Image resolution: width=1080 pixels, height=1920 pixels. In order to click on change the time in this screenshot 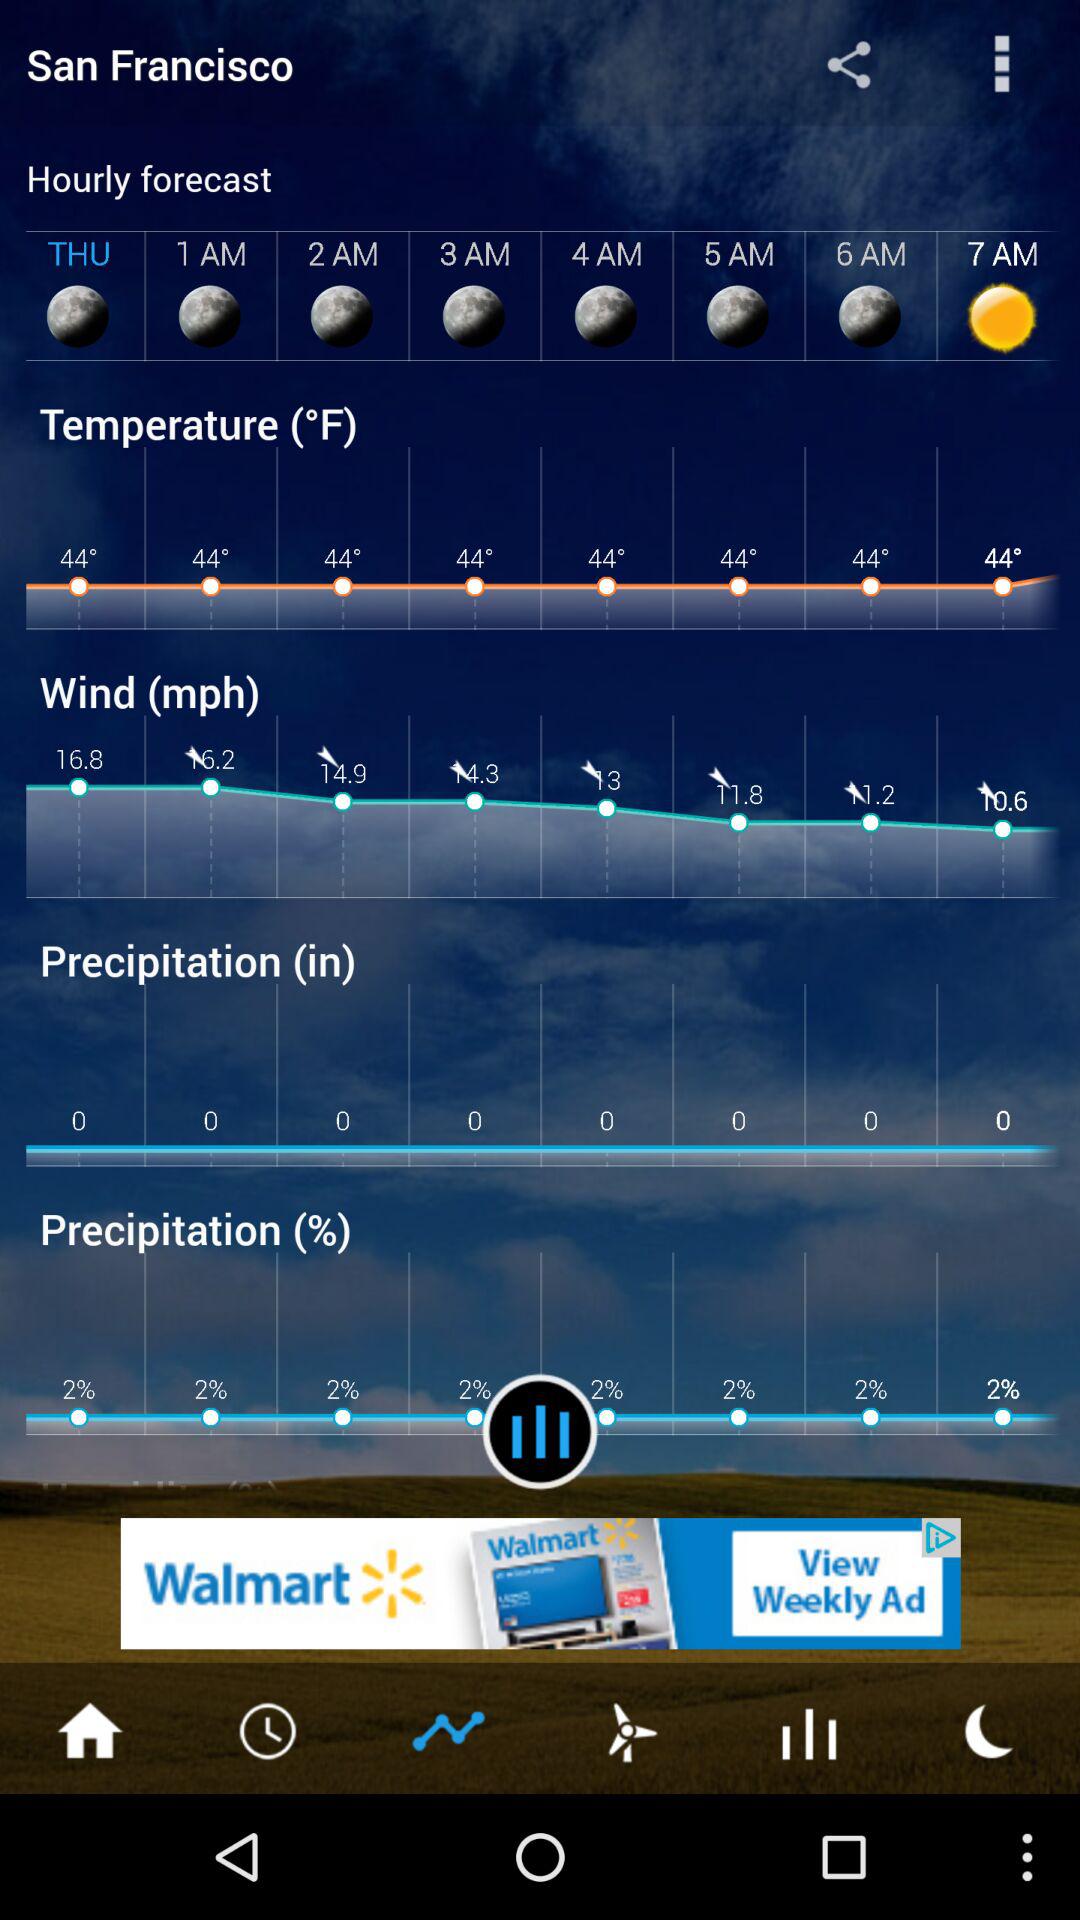, I will do `click(270, 1729)`.